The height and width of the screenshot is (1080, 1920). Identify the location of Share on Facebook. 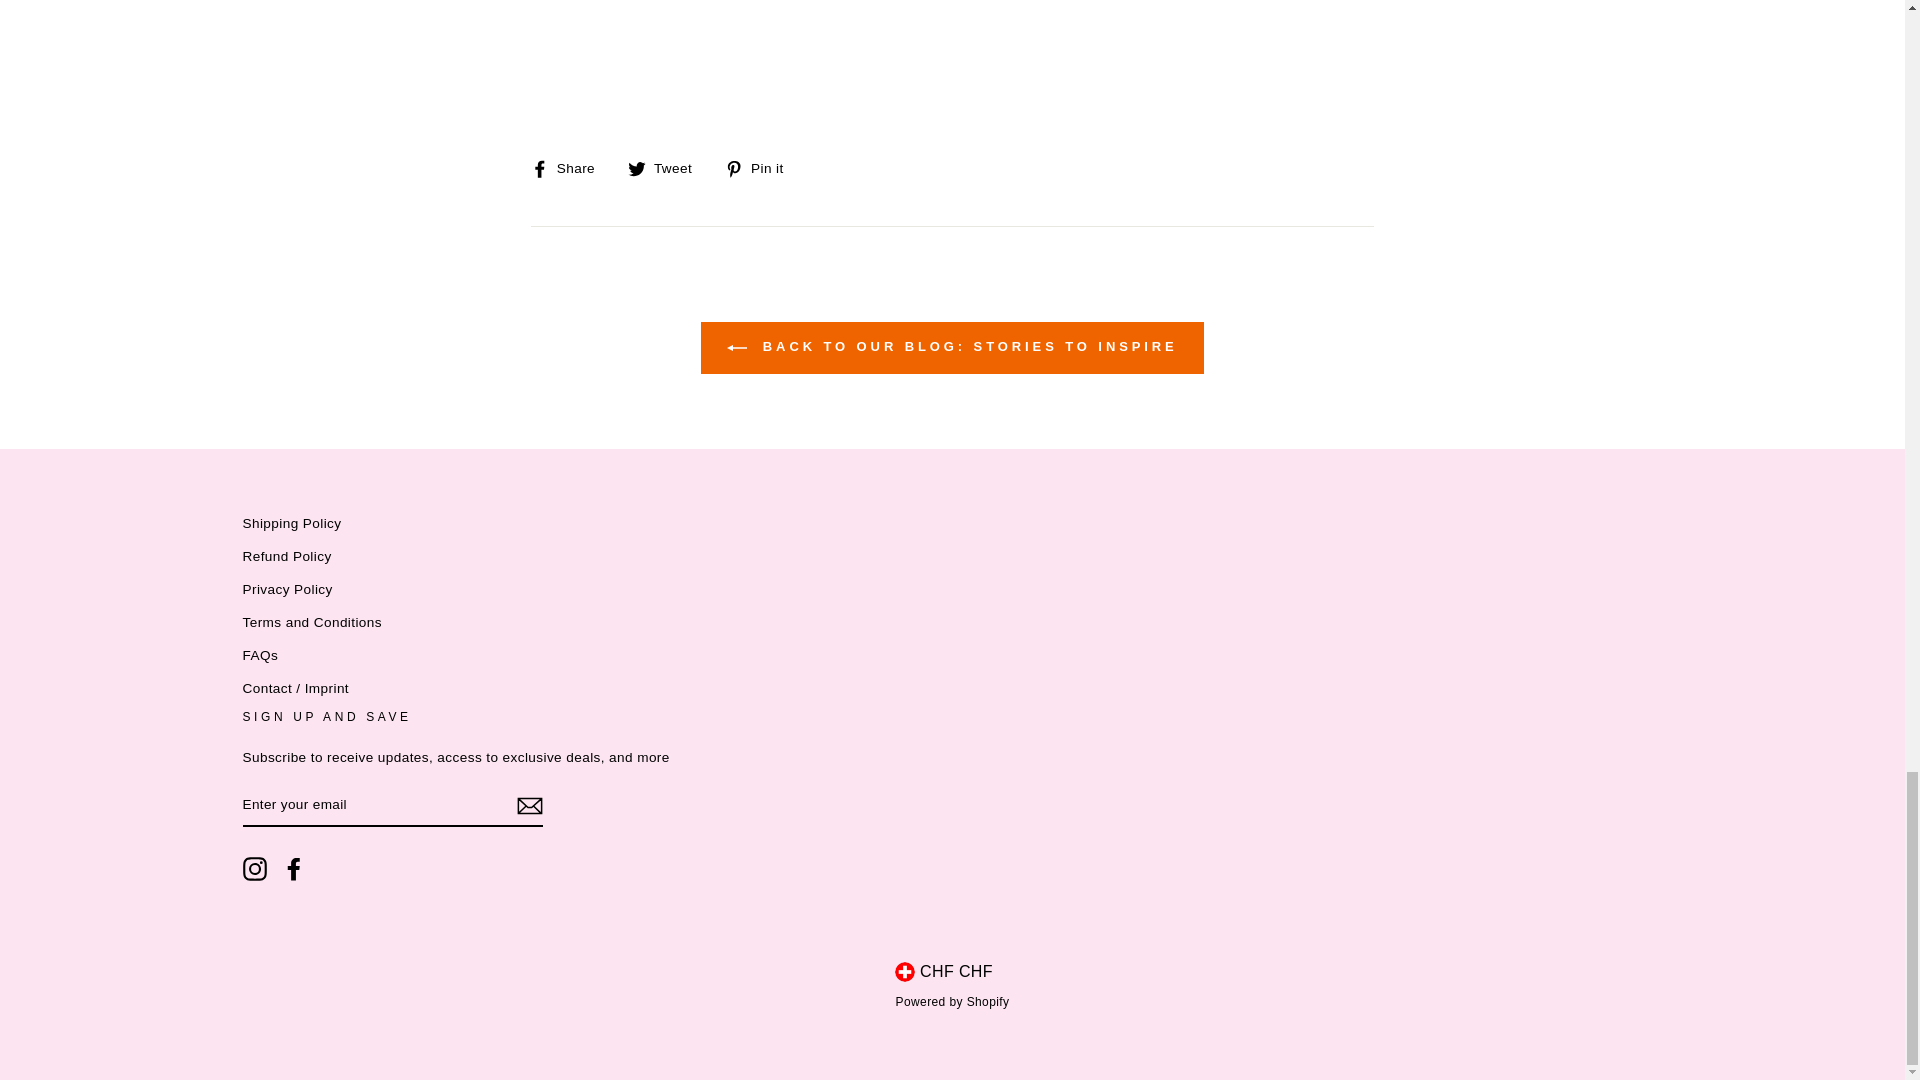
(570, 168).